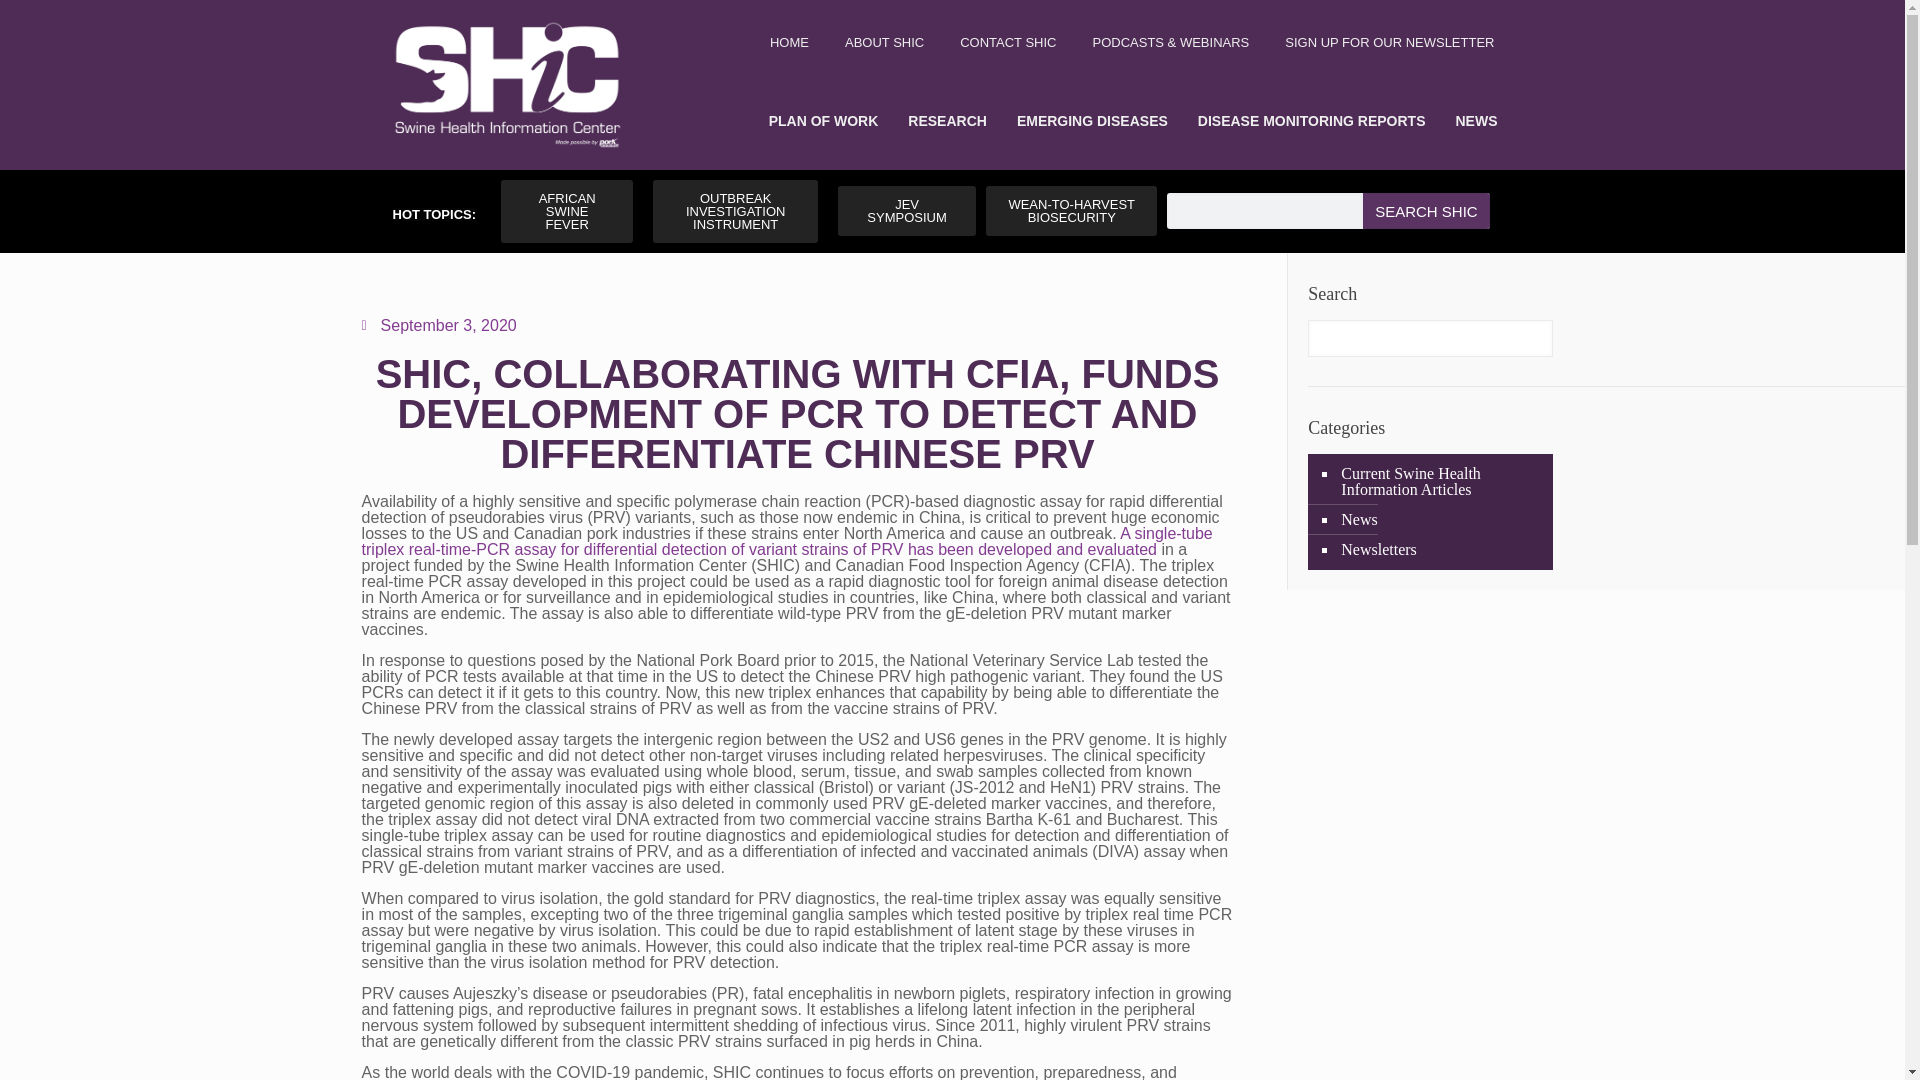 The image size is (1920, 1080). What do you see at coordinates (1312, 120) in the screenshot?
I see `DISEASE MONITORING REPORTS` at bounding box center [1312, 120].